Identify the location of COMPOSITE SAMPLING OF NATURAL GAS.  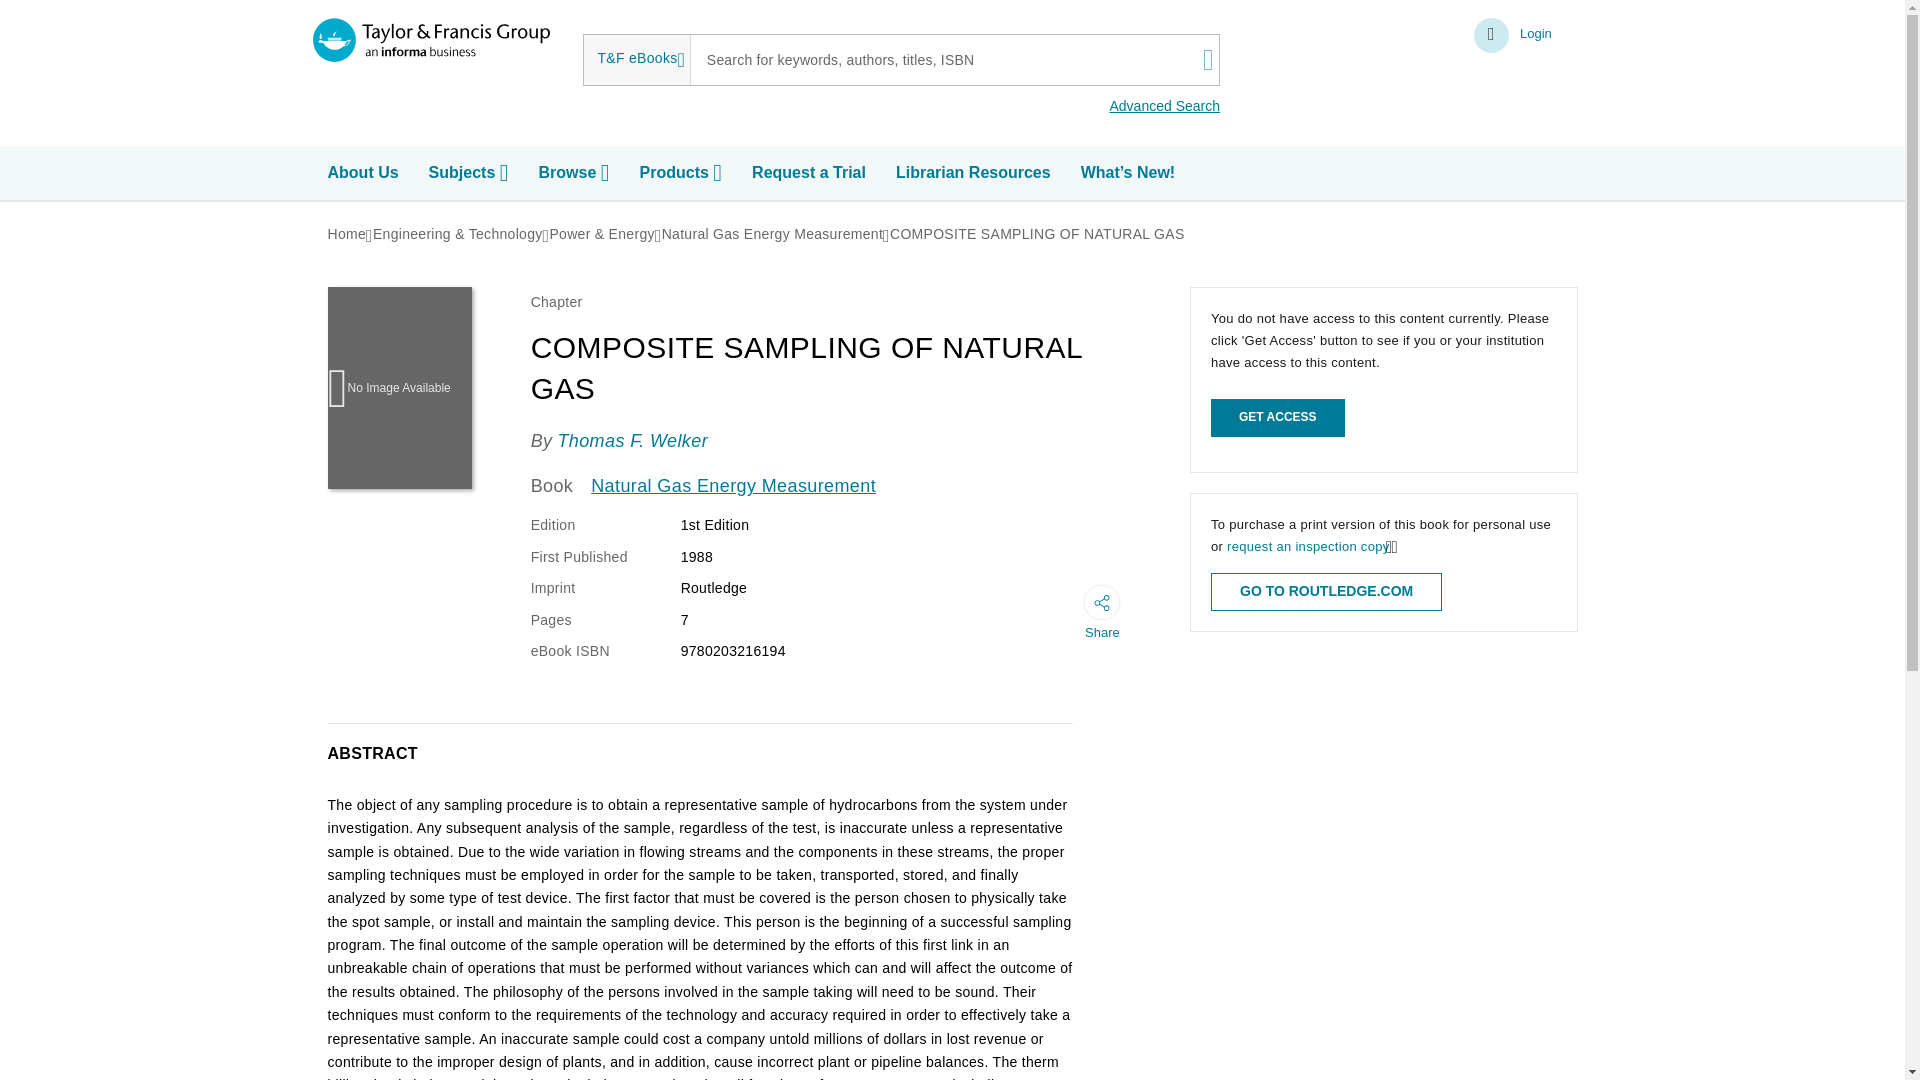
(1037, 233).